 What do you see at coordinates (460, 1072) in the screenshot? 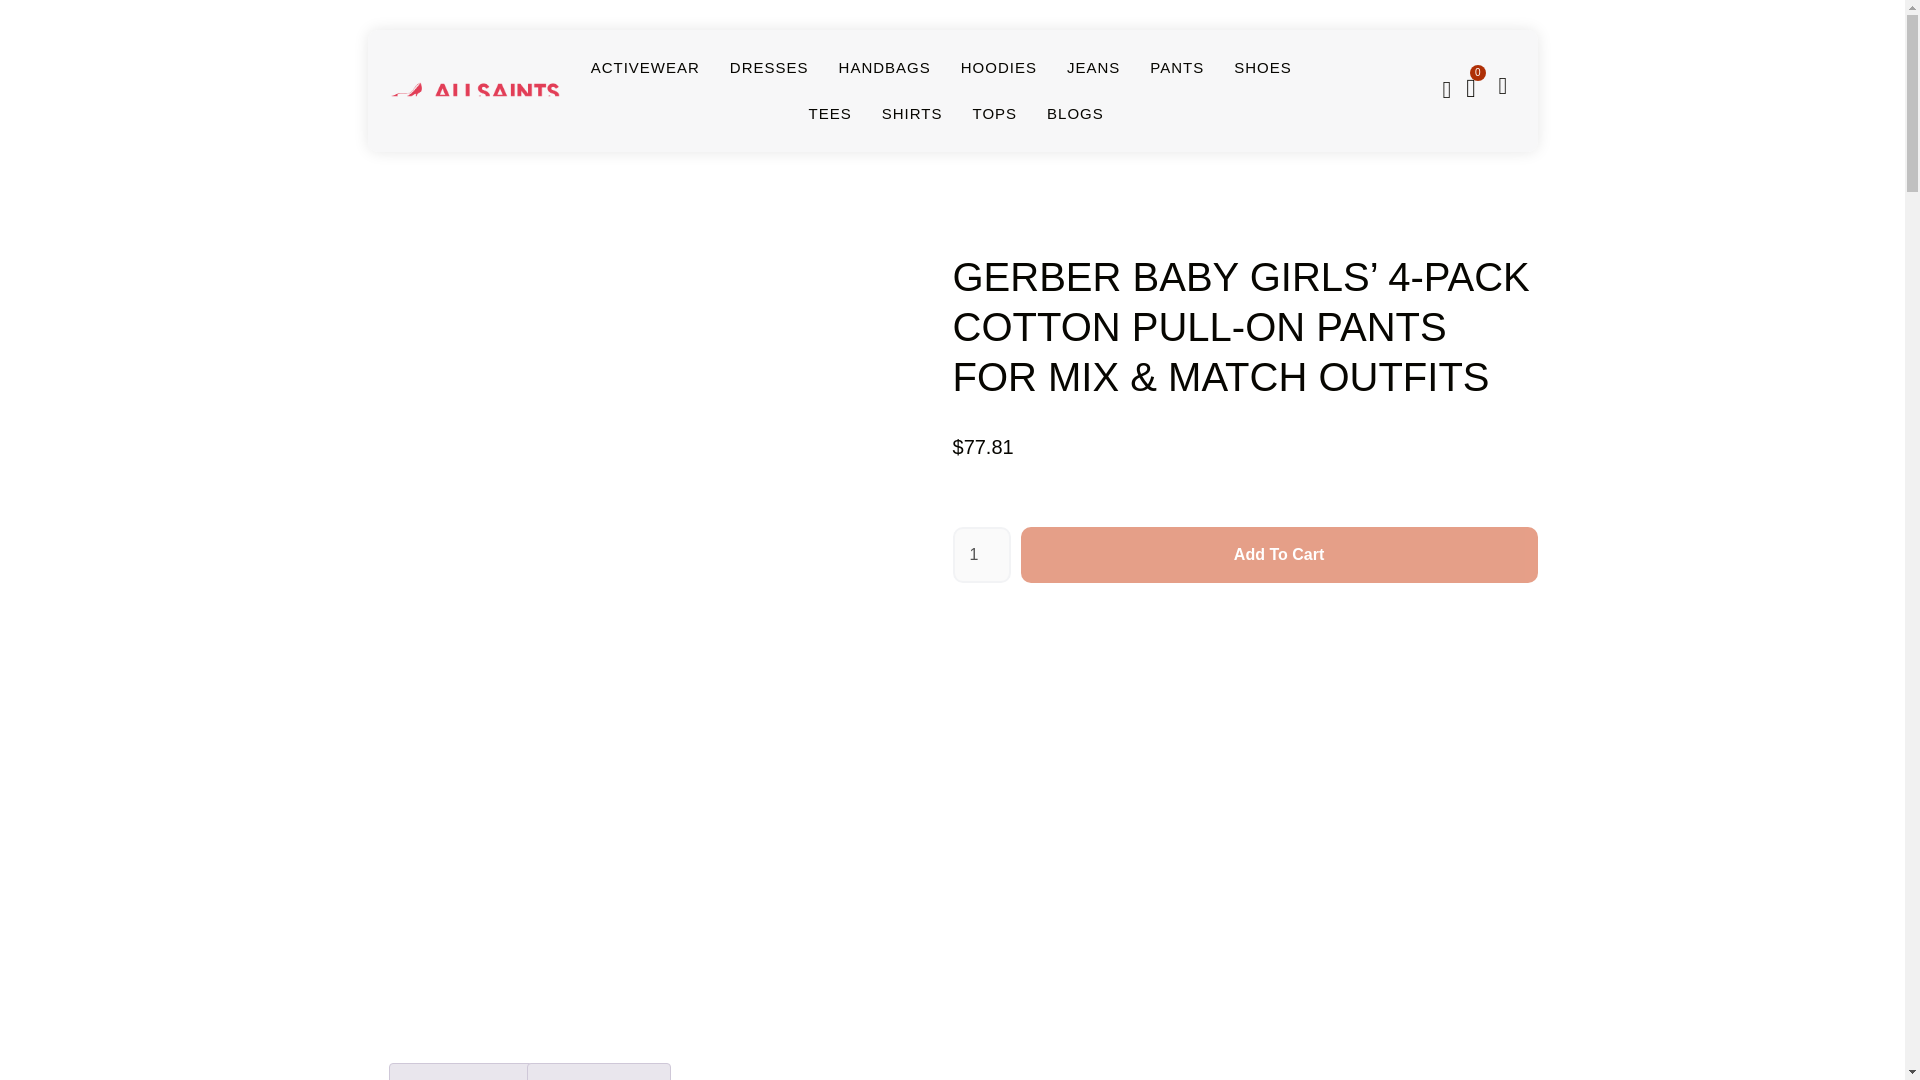
I see `Description` at bounding box center [460, 1072].